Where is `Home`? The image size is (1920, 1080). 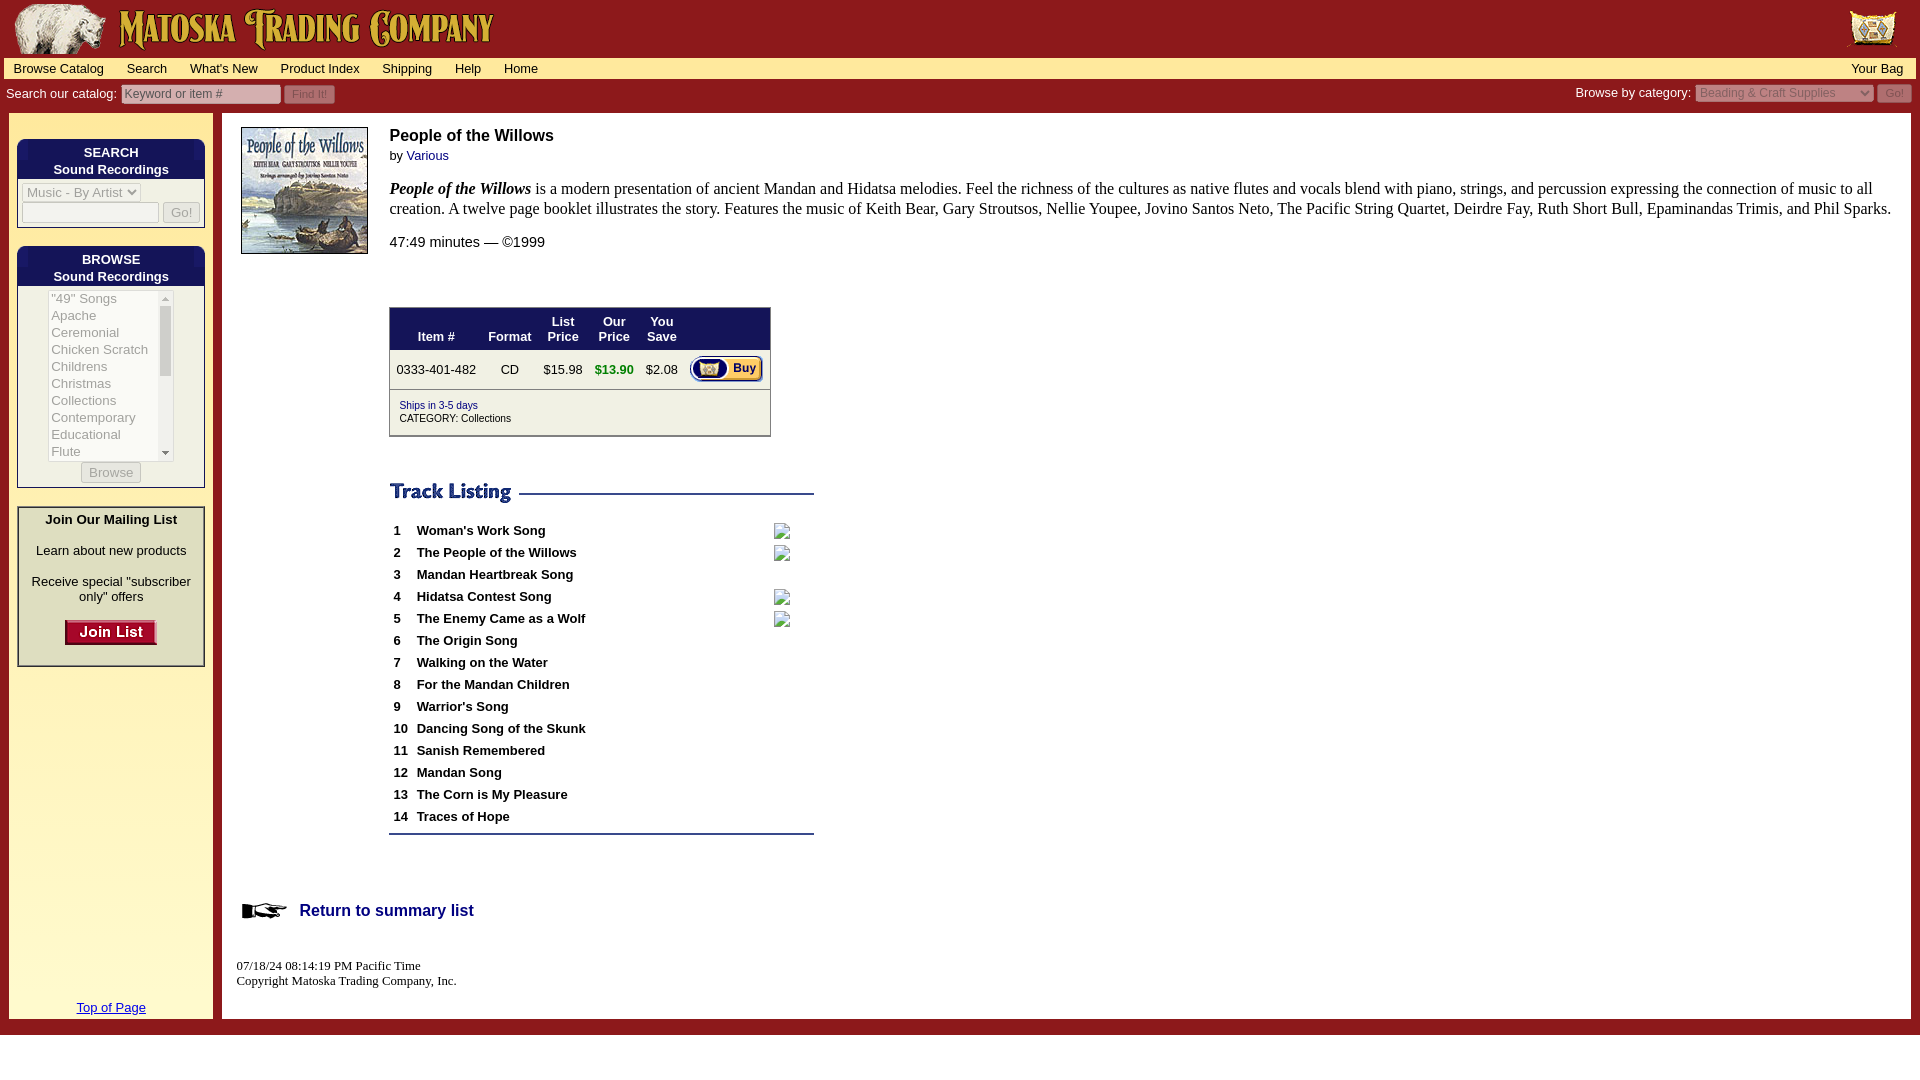 Home is located at coordinates (520, 68).